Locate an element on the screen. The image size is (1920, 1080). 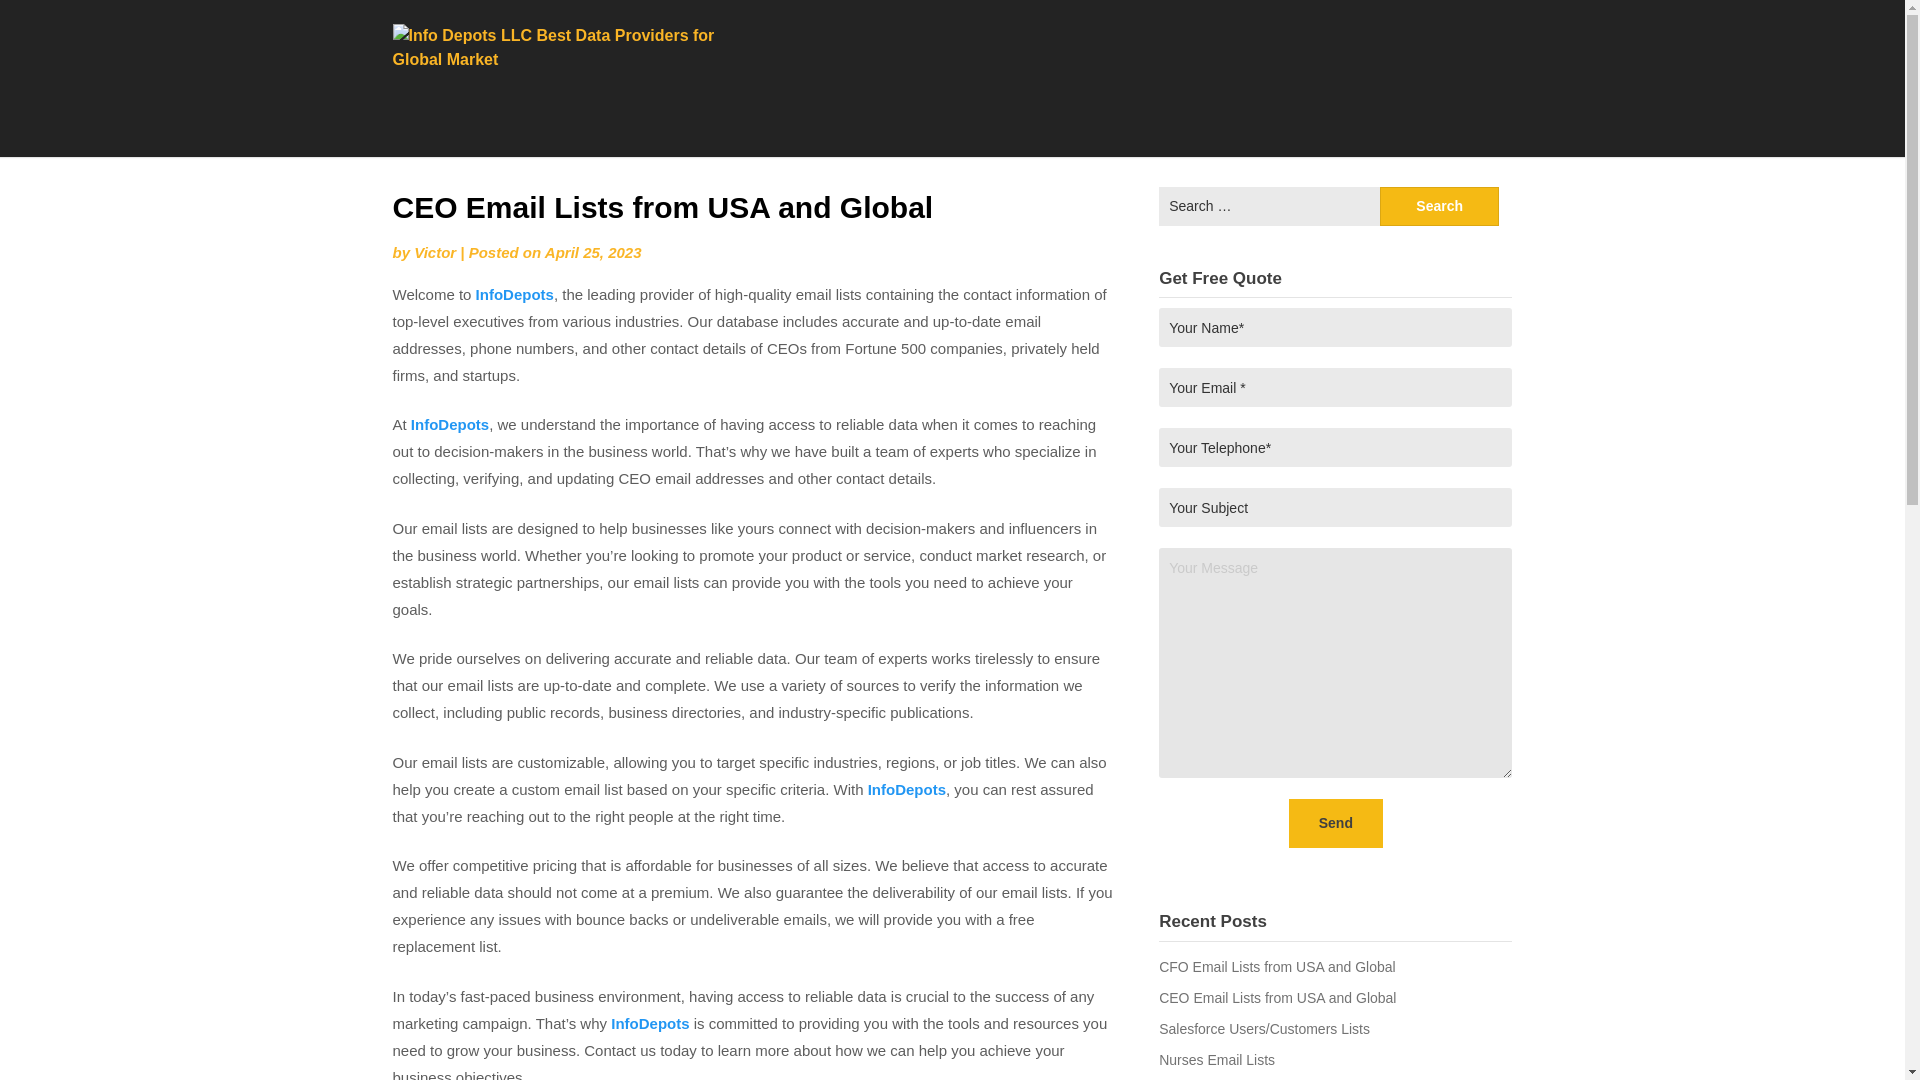
CFO Email Lists from USA and Global is located at coordinates (1277, 967).